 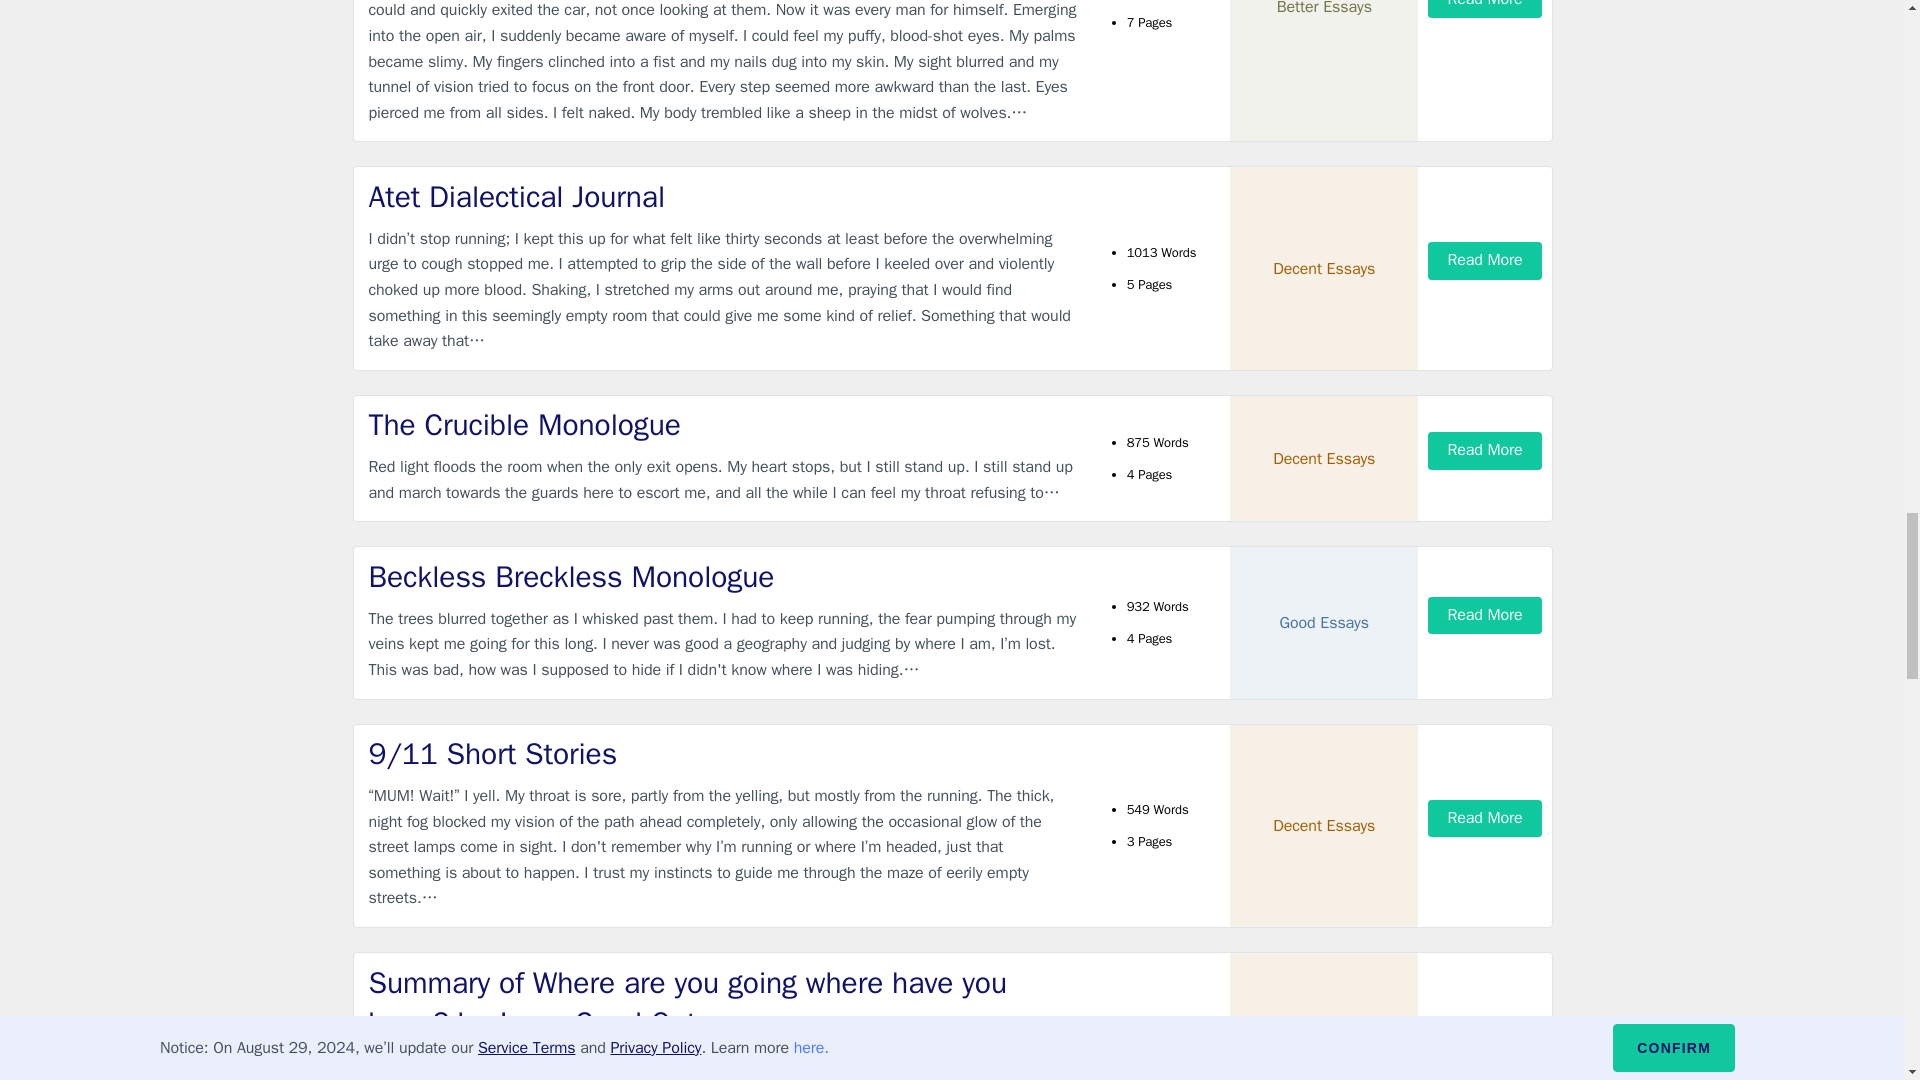 What do you see at coordinates (1484, 818) in the screenshot?
I see `Read More` at bounding box center [1484, 818].